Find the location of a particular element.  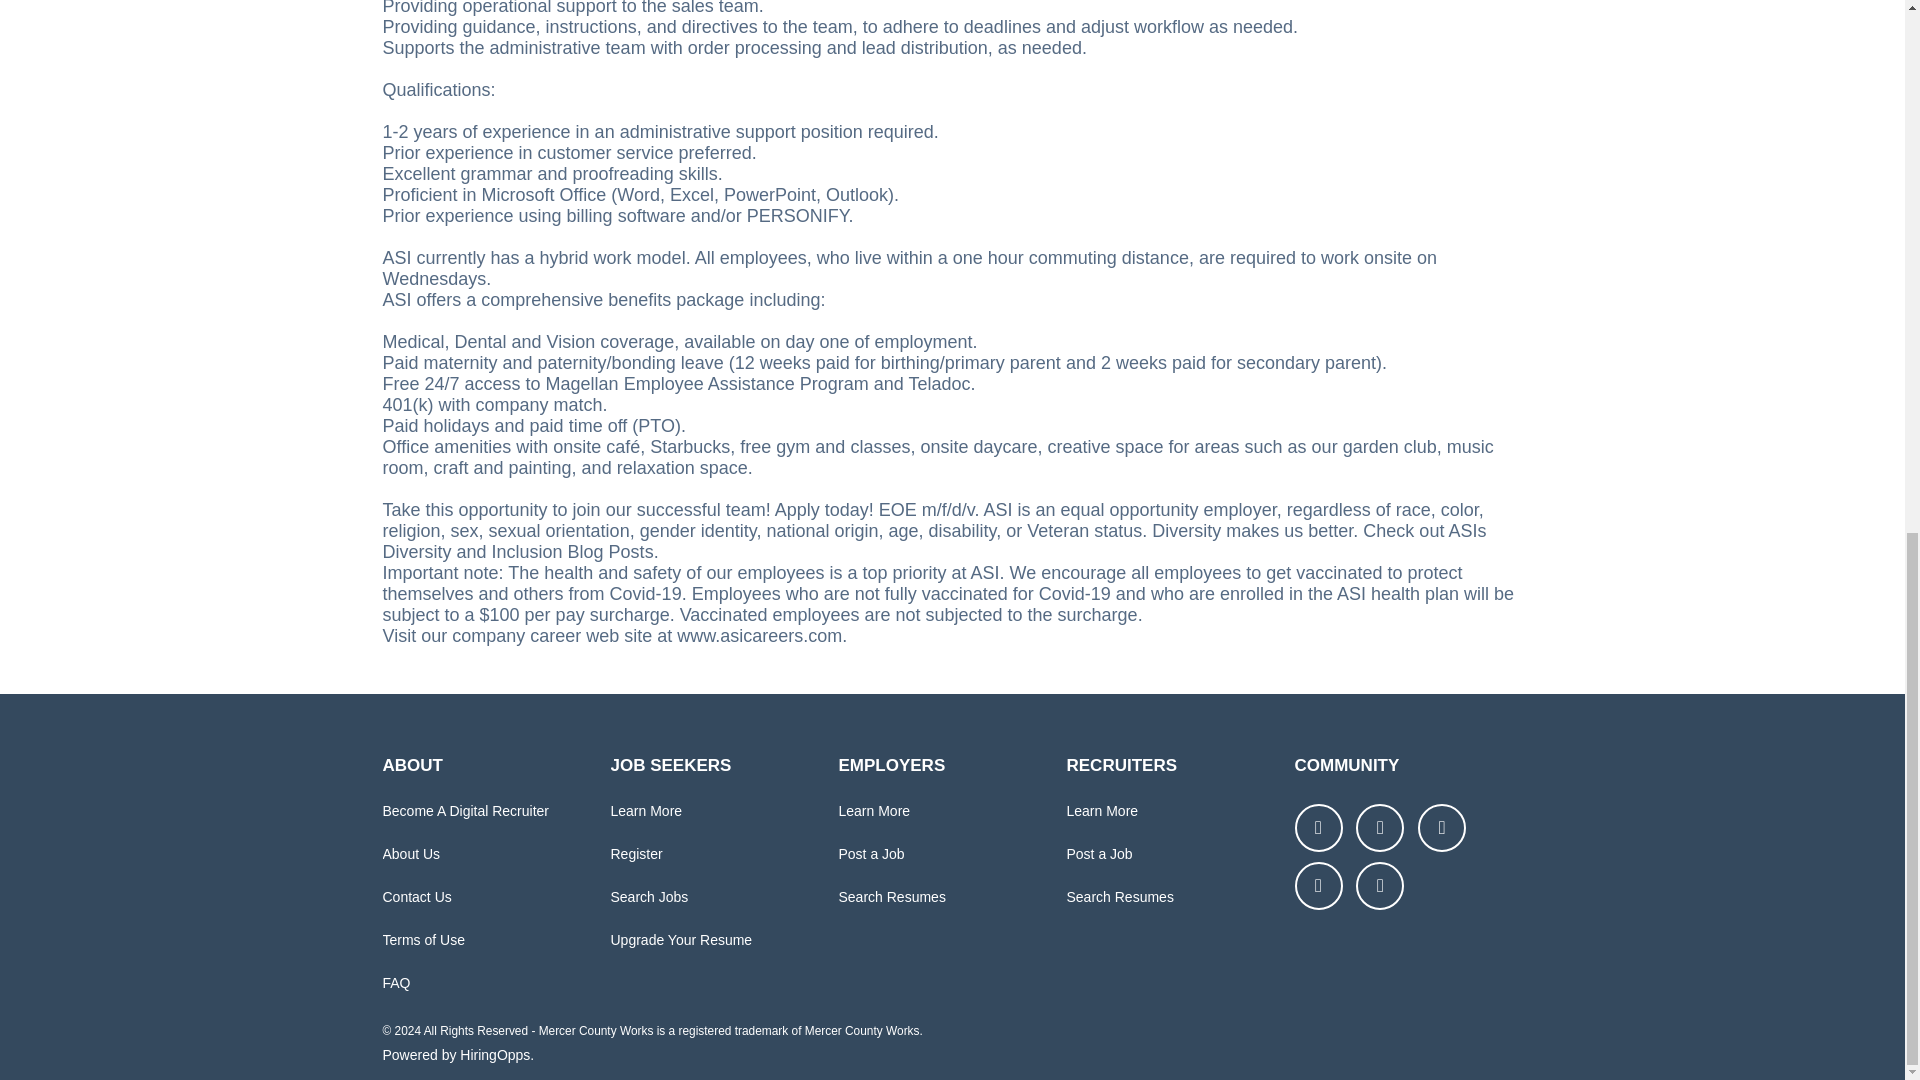

FAQ is located at coordinates (396, 983).